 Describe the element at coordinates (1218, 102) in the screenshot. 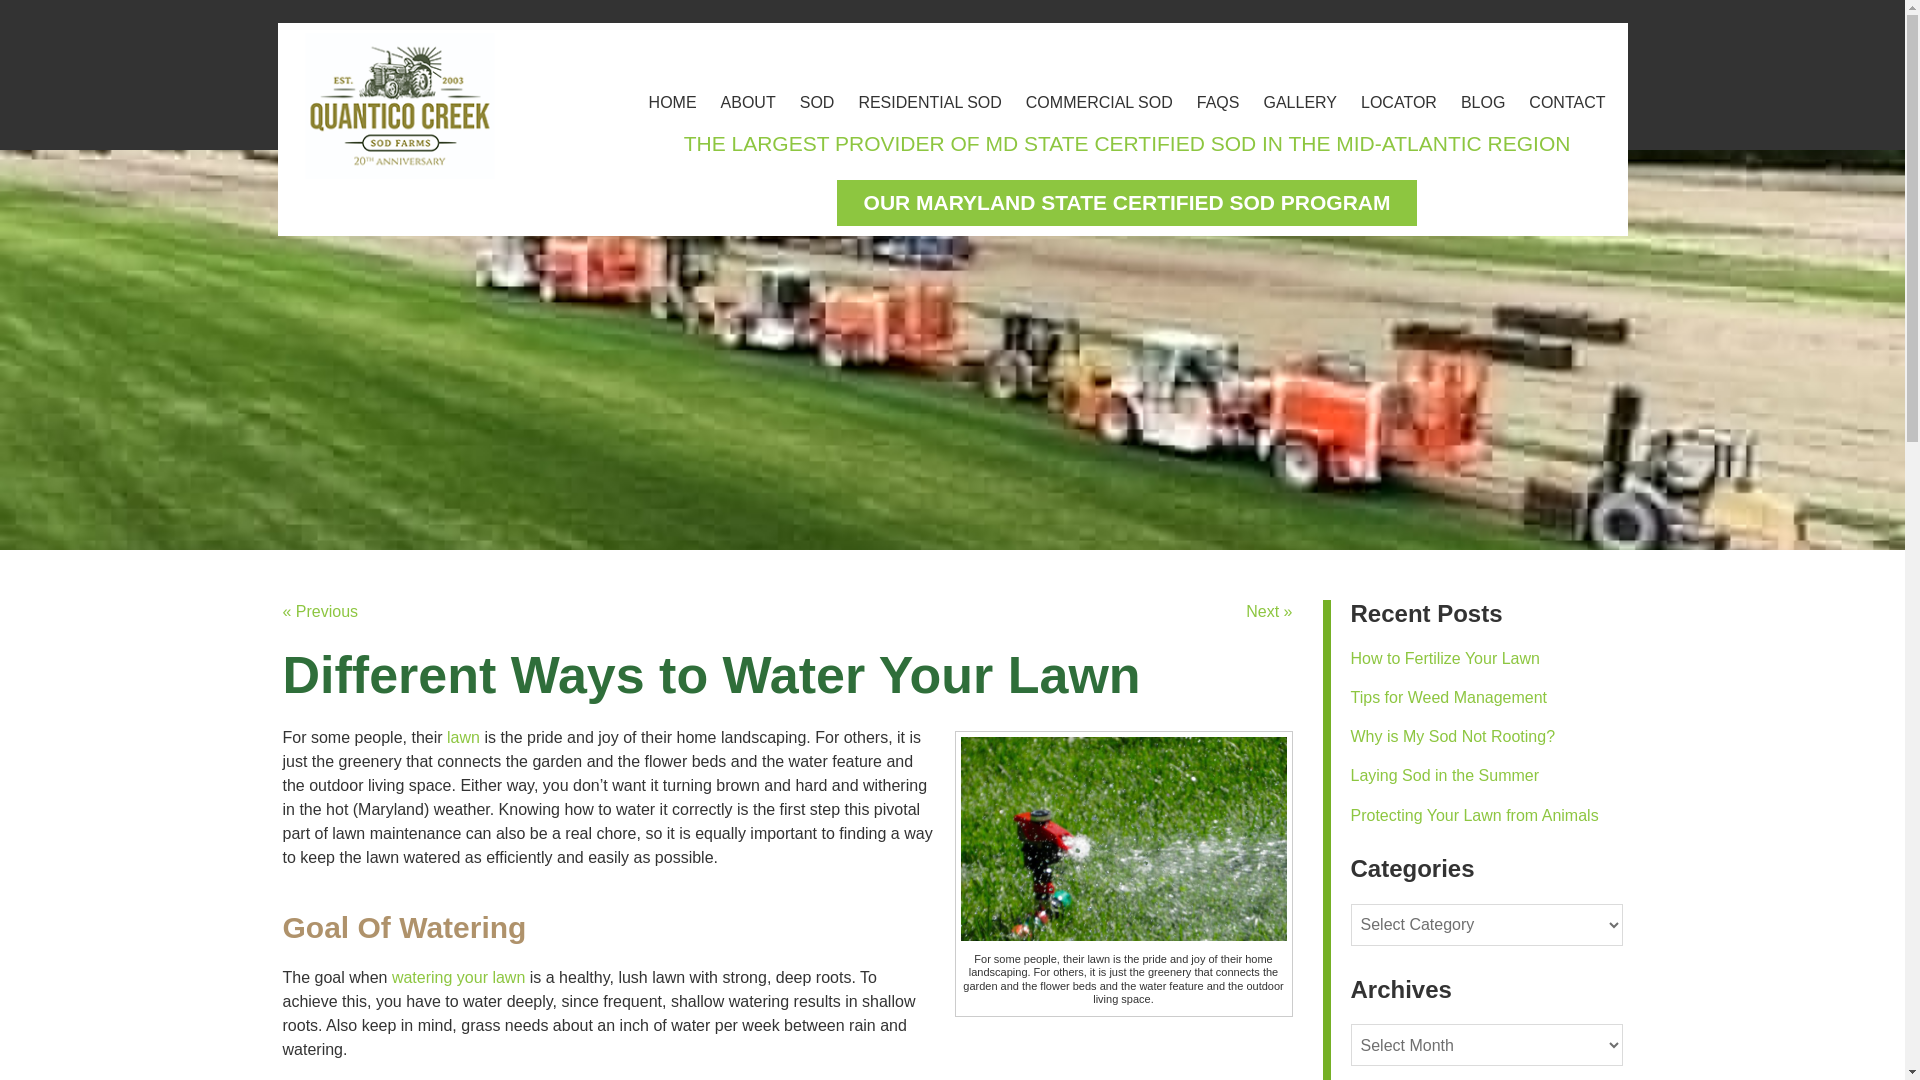

I see `FAQS` at that location.